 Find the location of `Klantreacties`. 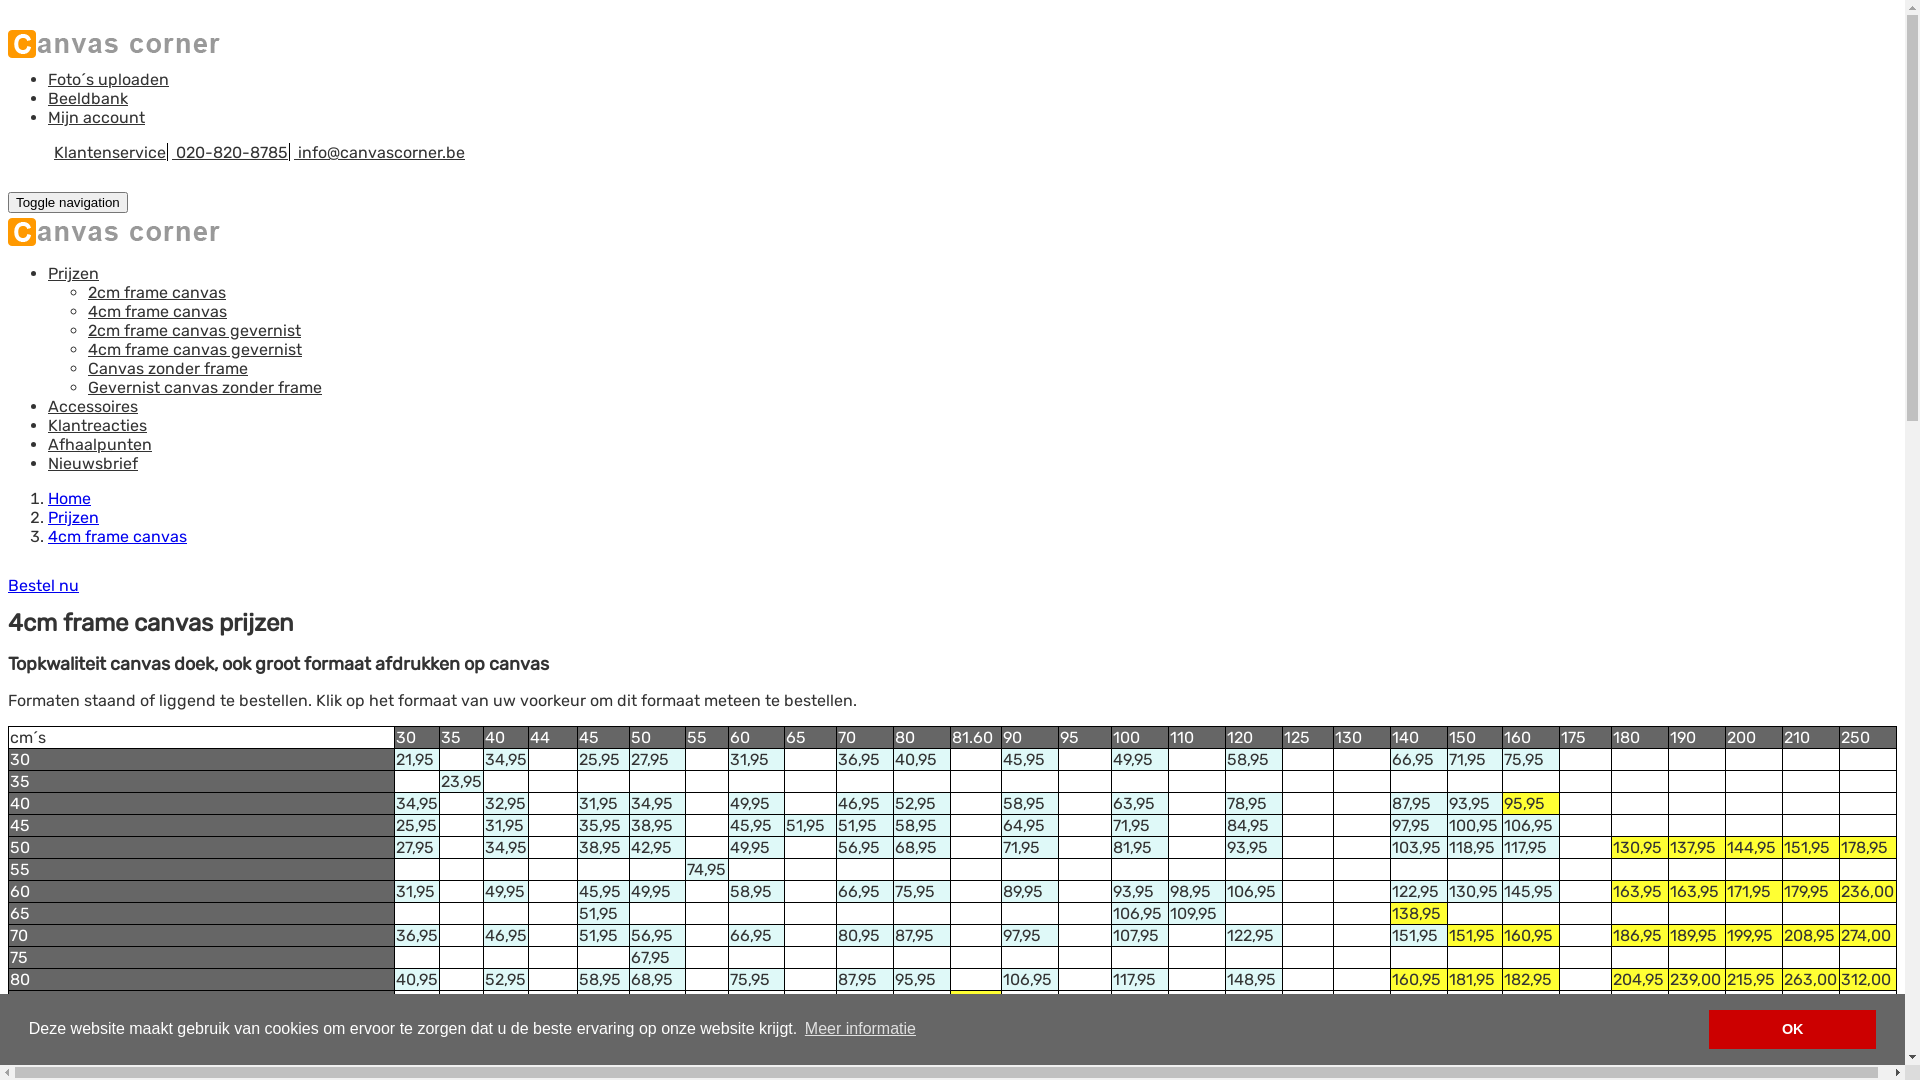

Klantreacties is located at coordinates (98, 426).